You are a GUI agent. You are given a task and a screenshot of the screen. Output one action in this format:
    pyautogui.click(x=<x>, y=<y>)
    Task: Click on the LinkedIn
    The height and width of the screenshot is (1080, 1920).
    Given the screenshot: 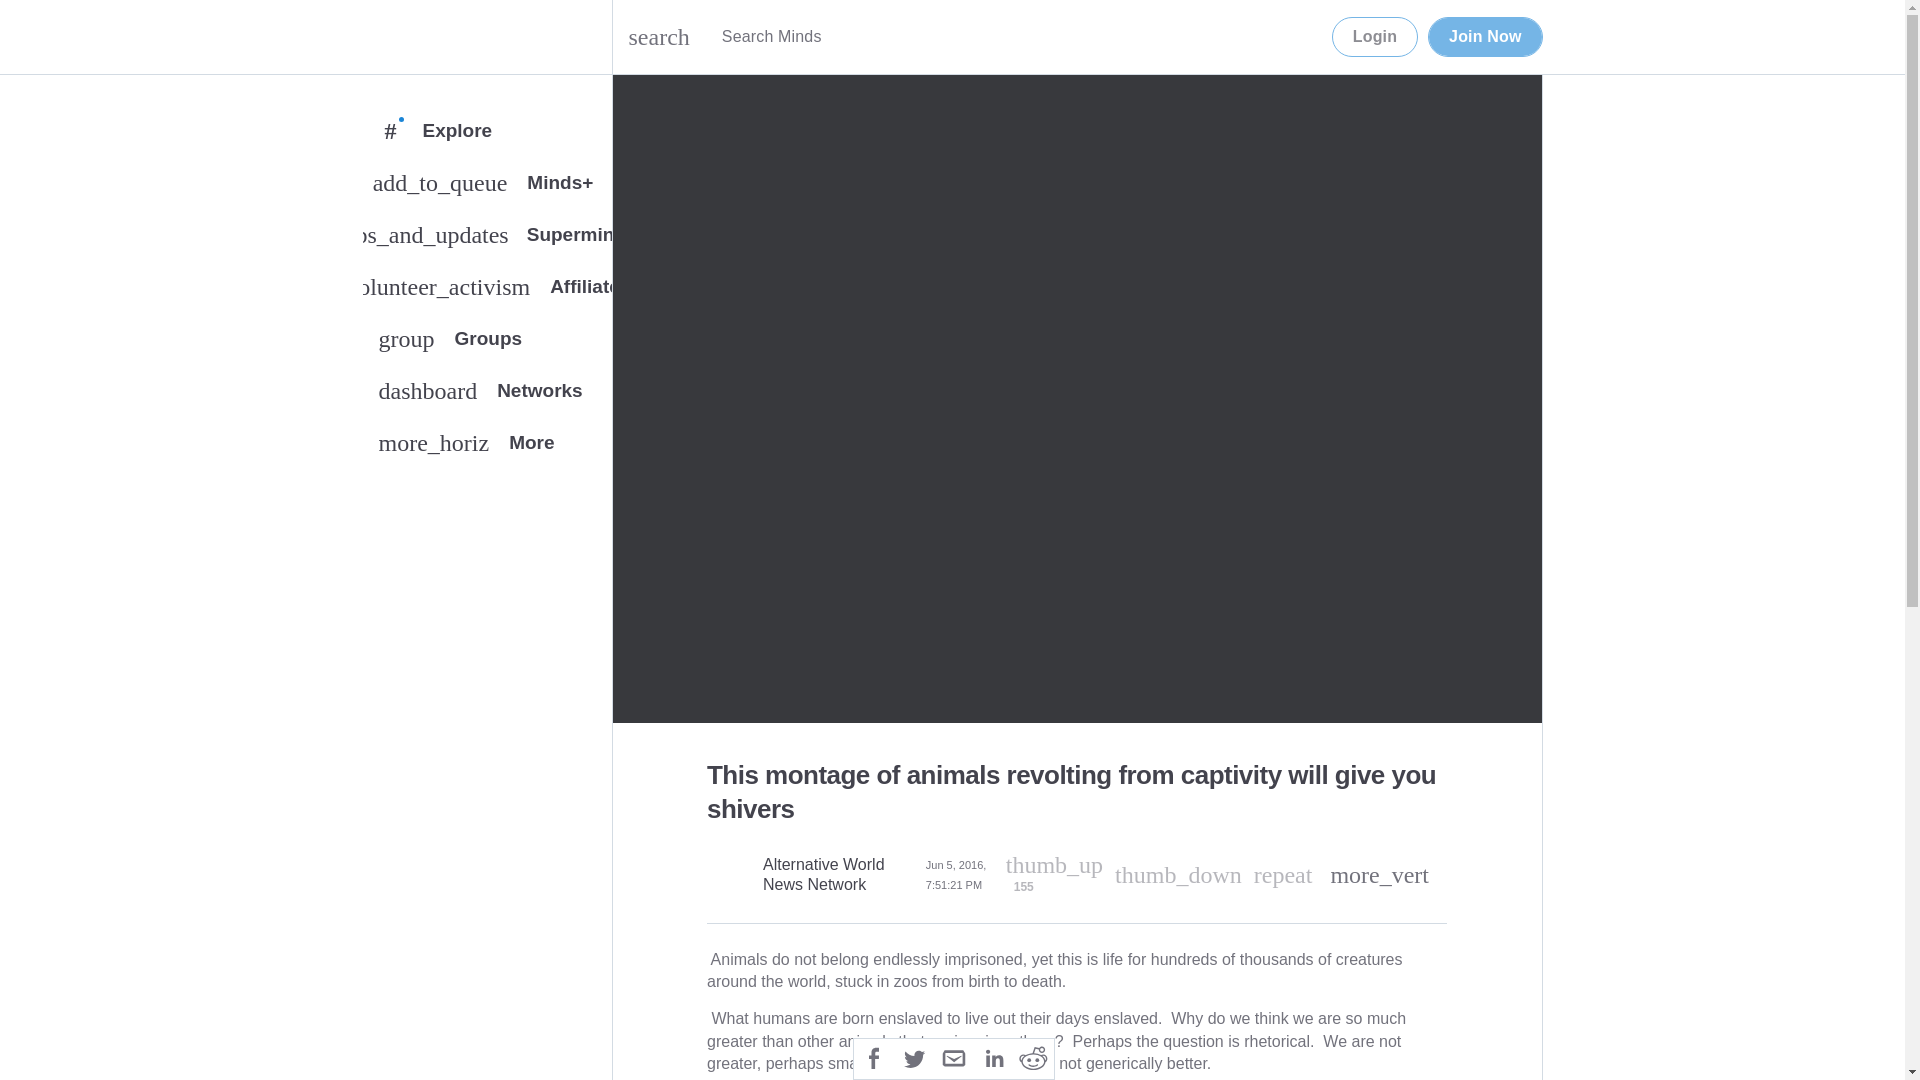 What is the action you would take?
    pyautogui.click(x=993, y=1056)
    